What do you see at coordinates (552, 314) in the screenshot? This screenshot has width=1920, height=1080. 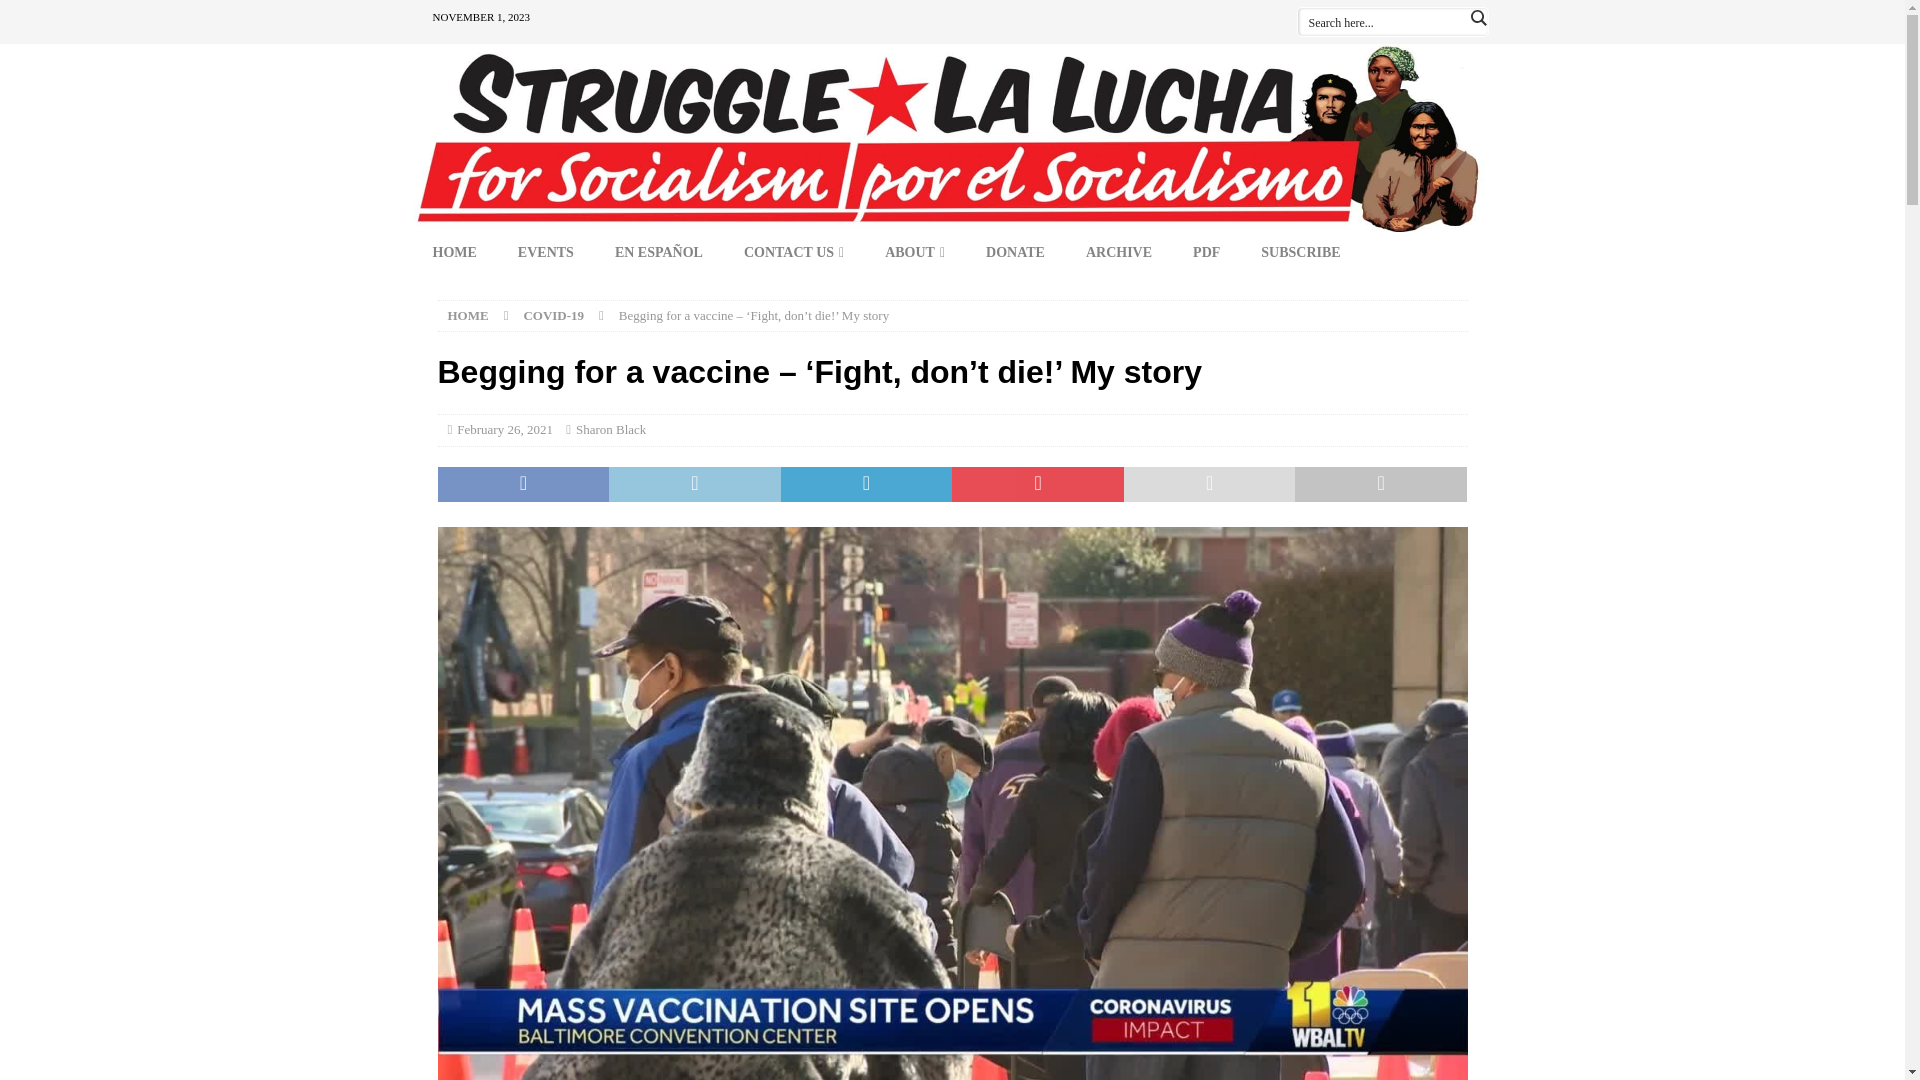 I see `COVID-19` at bounding box center [552, 314].